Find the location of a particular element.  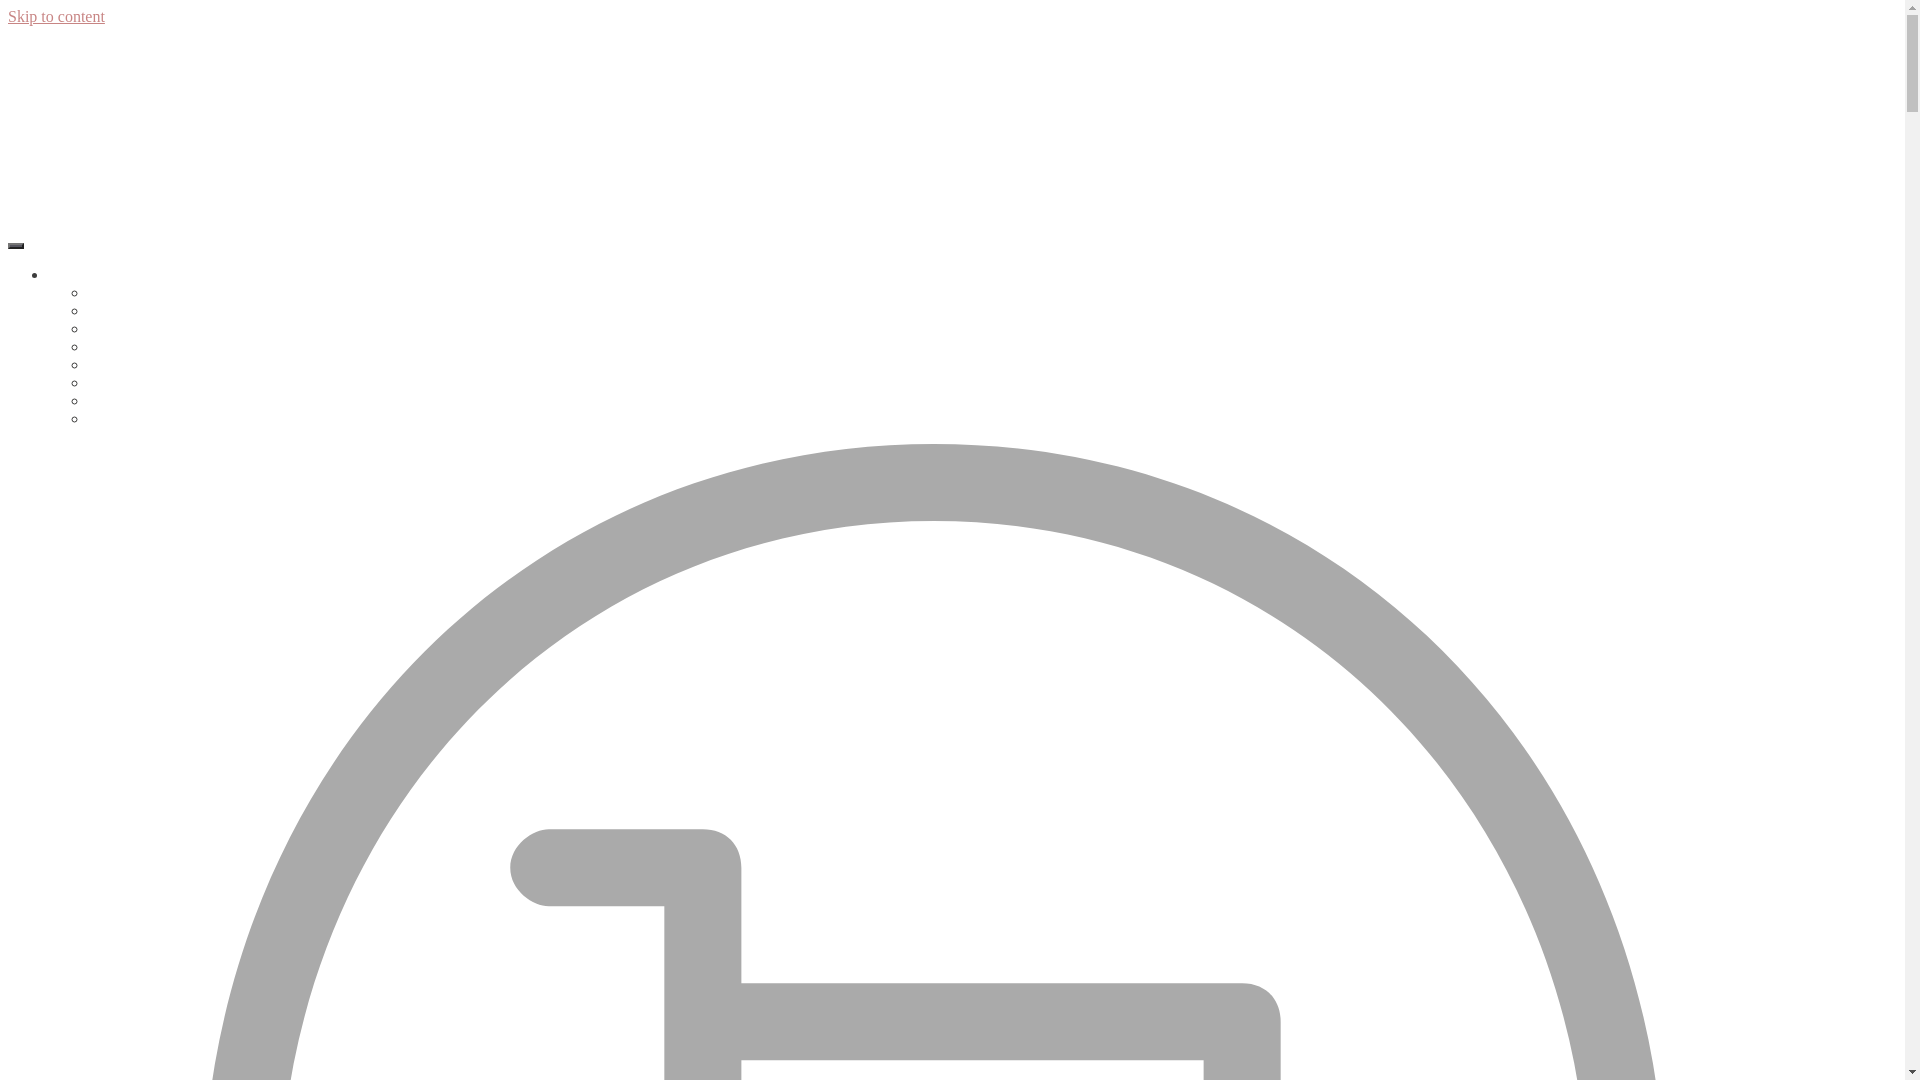

Kalgoorlie is located at coordinates (122, 292).